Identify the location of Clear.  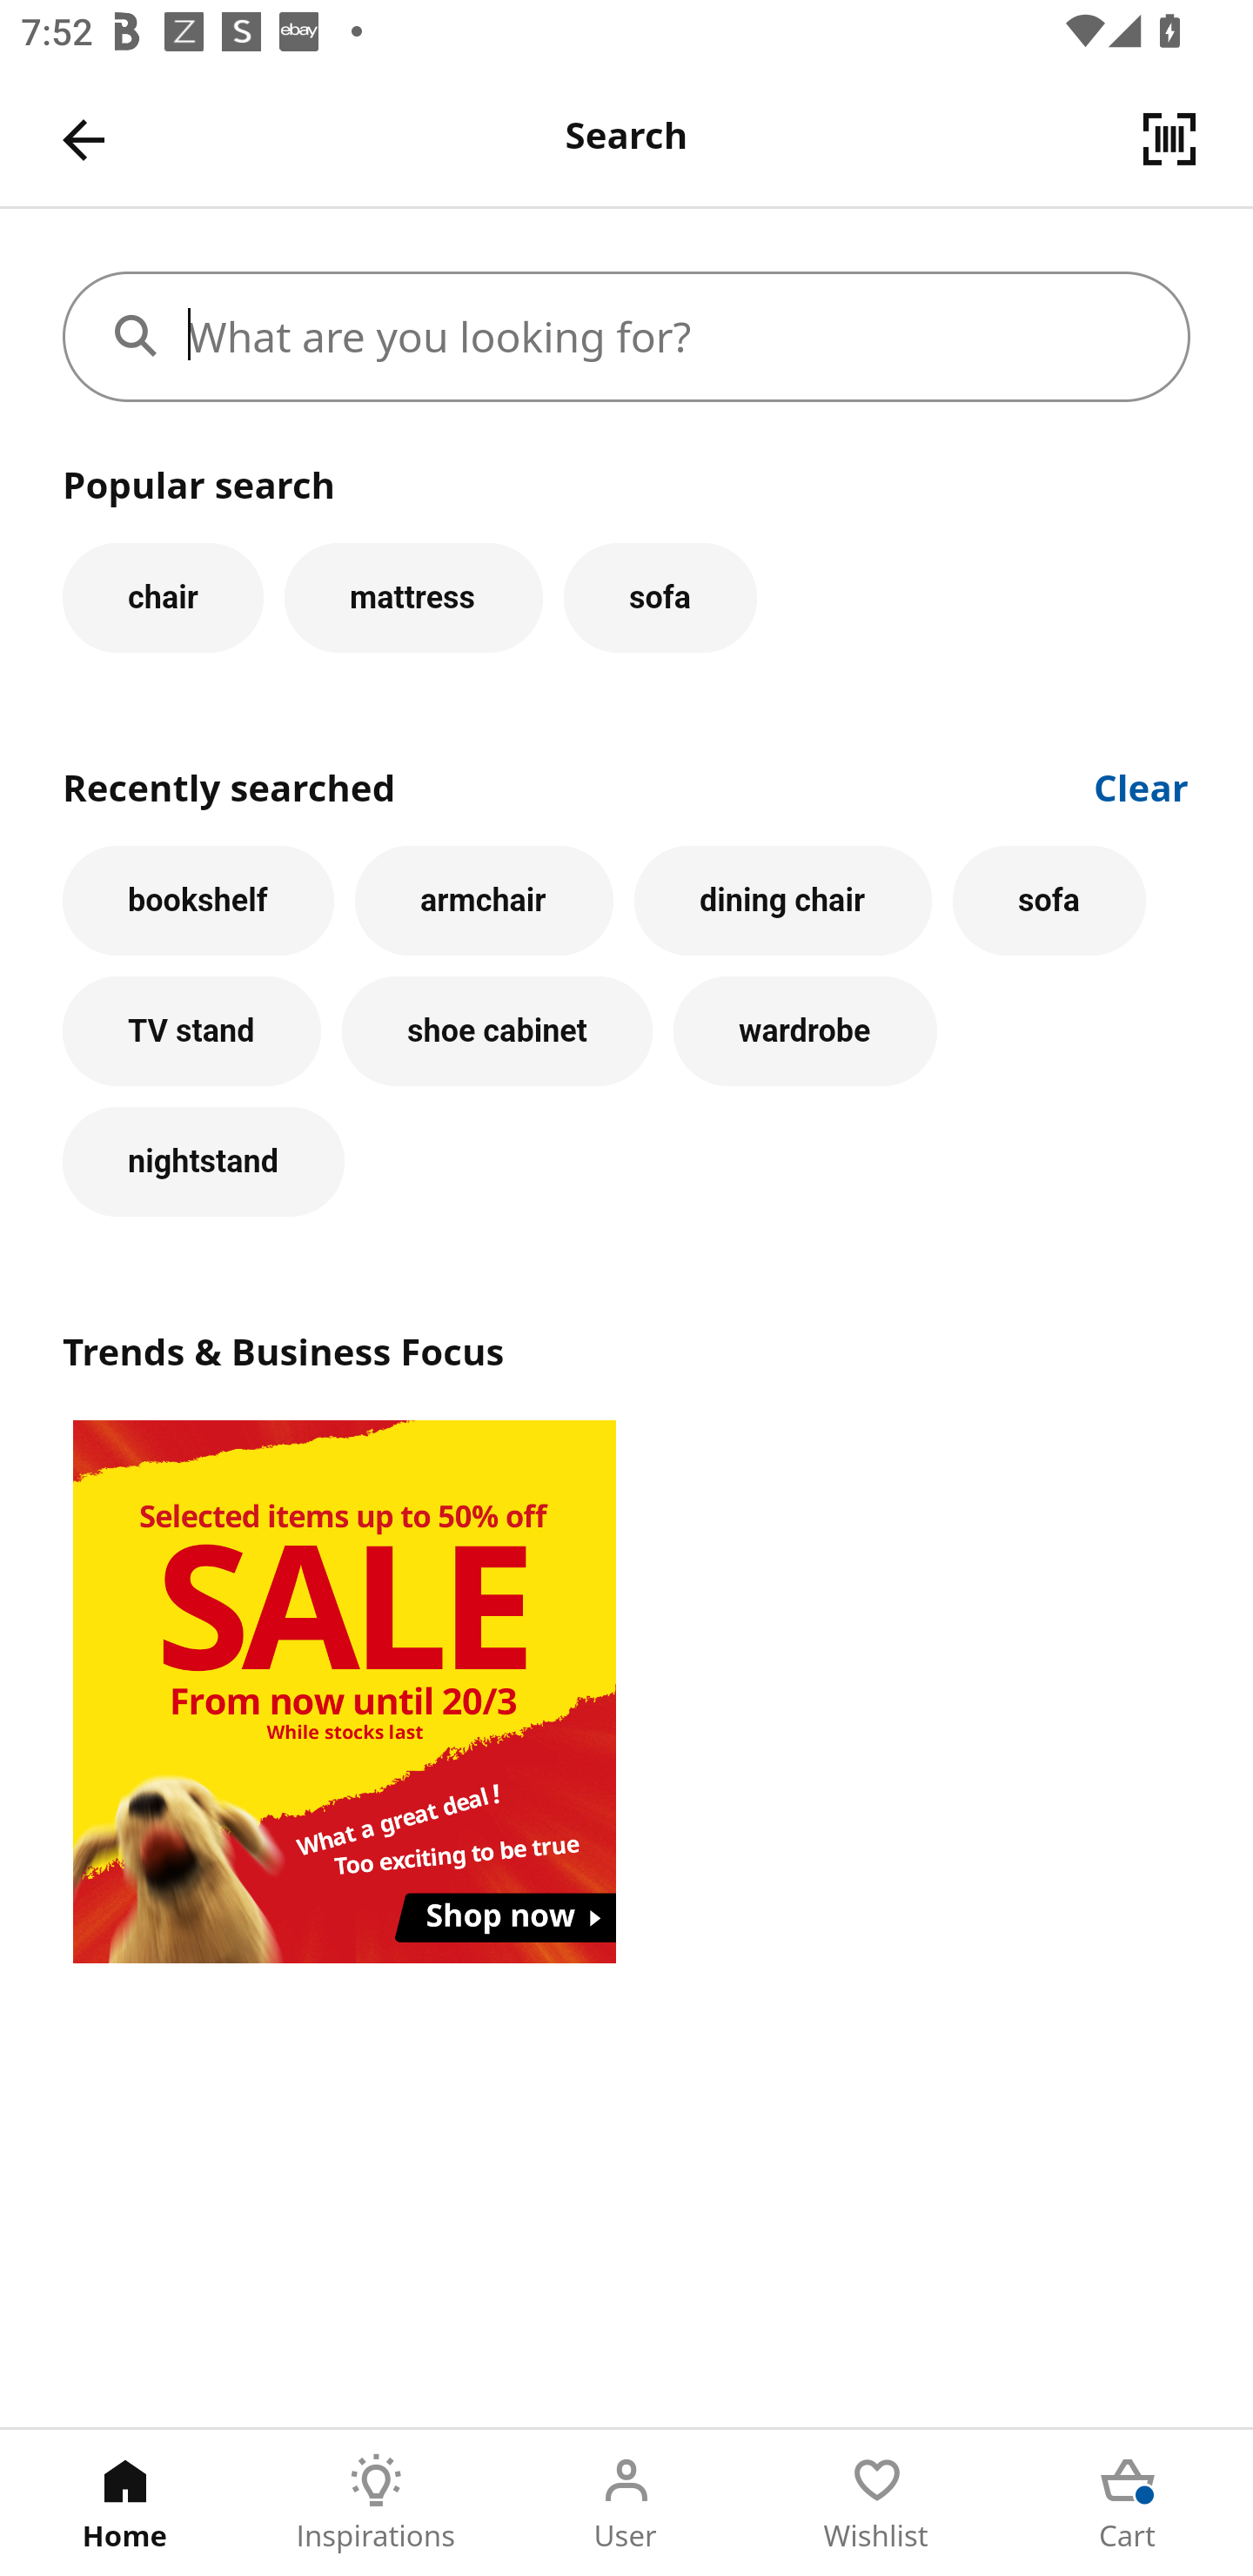
(1142, 785).